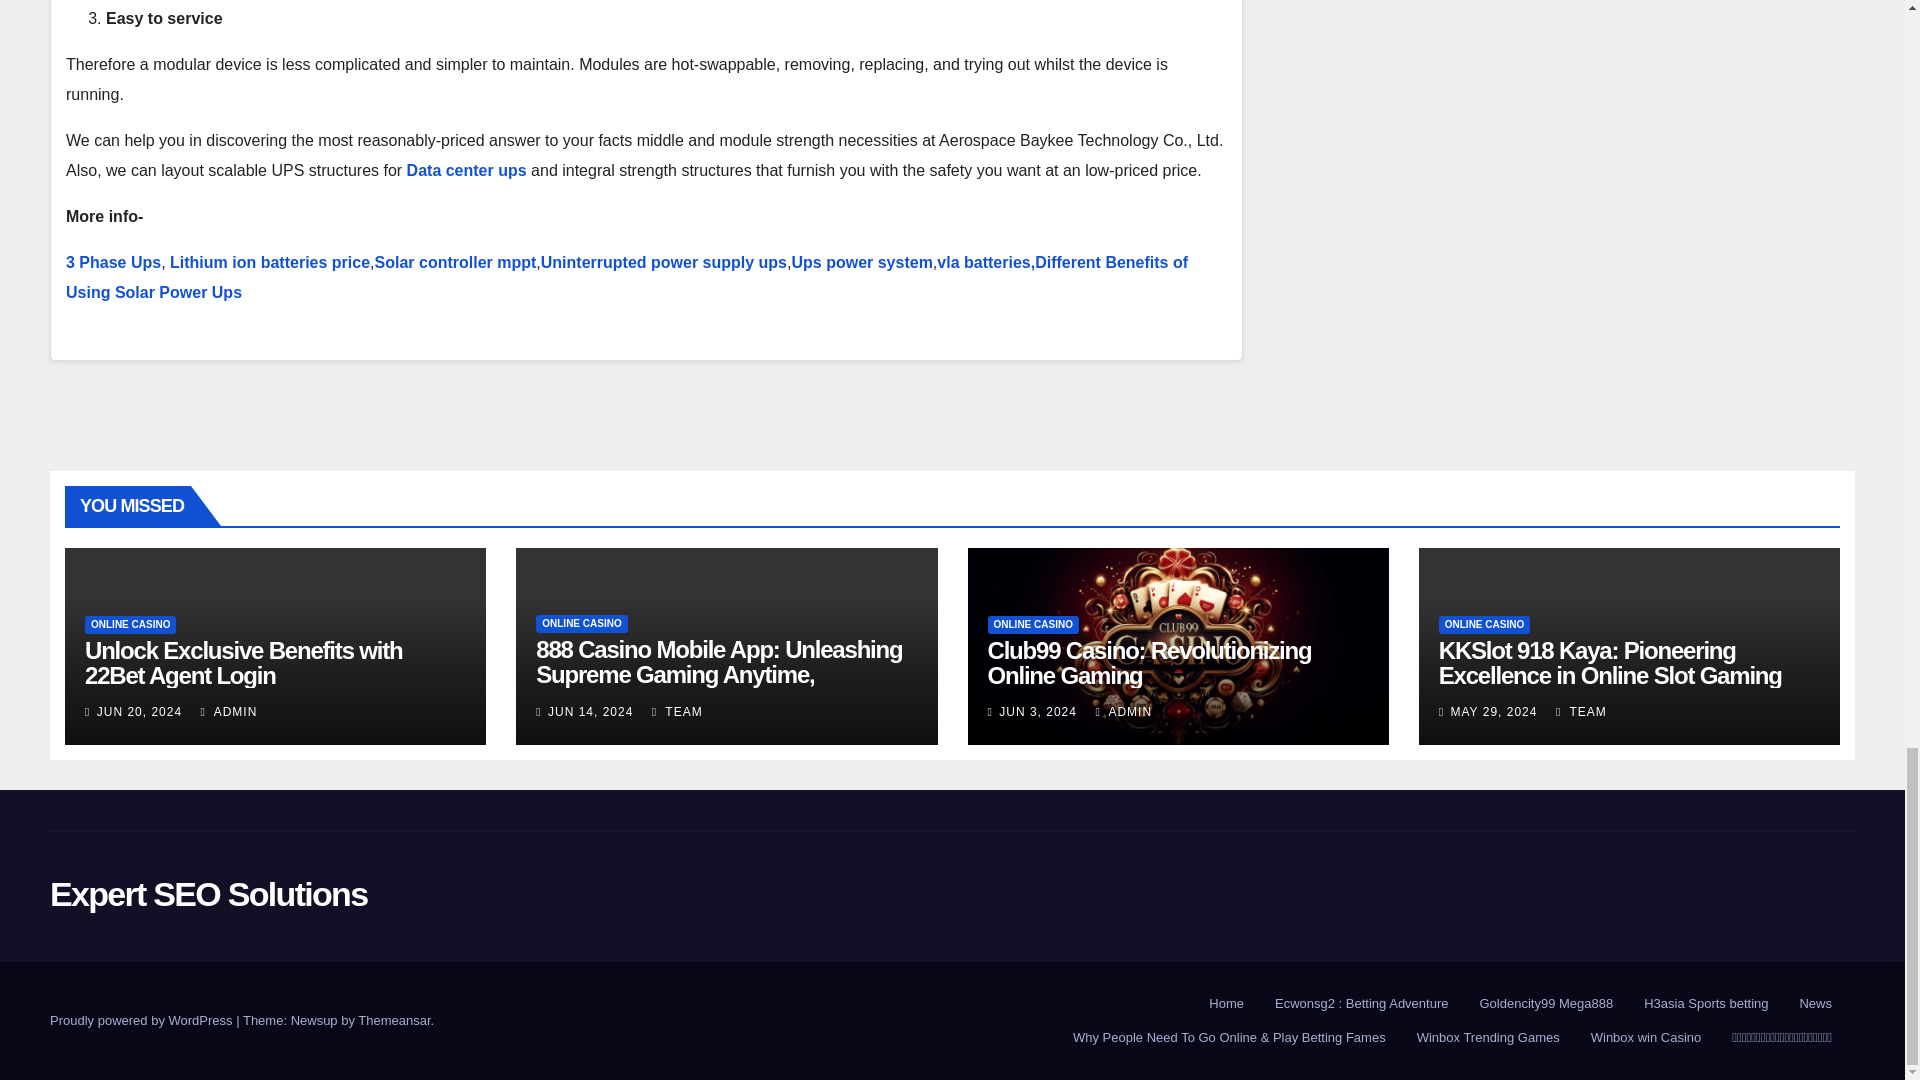 This screenshot has height=1080, width=1920. Describe the element at coordinates (982, 262) in the screenshot. I see `vla batteries` at that location.